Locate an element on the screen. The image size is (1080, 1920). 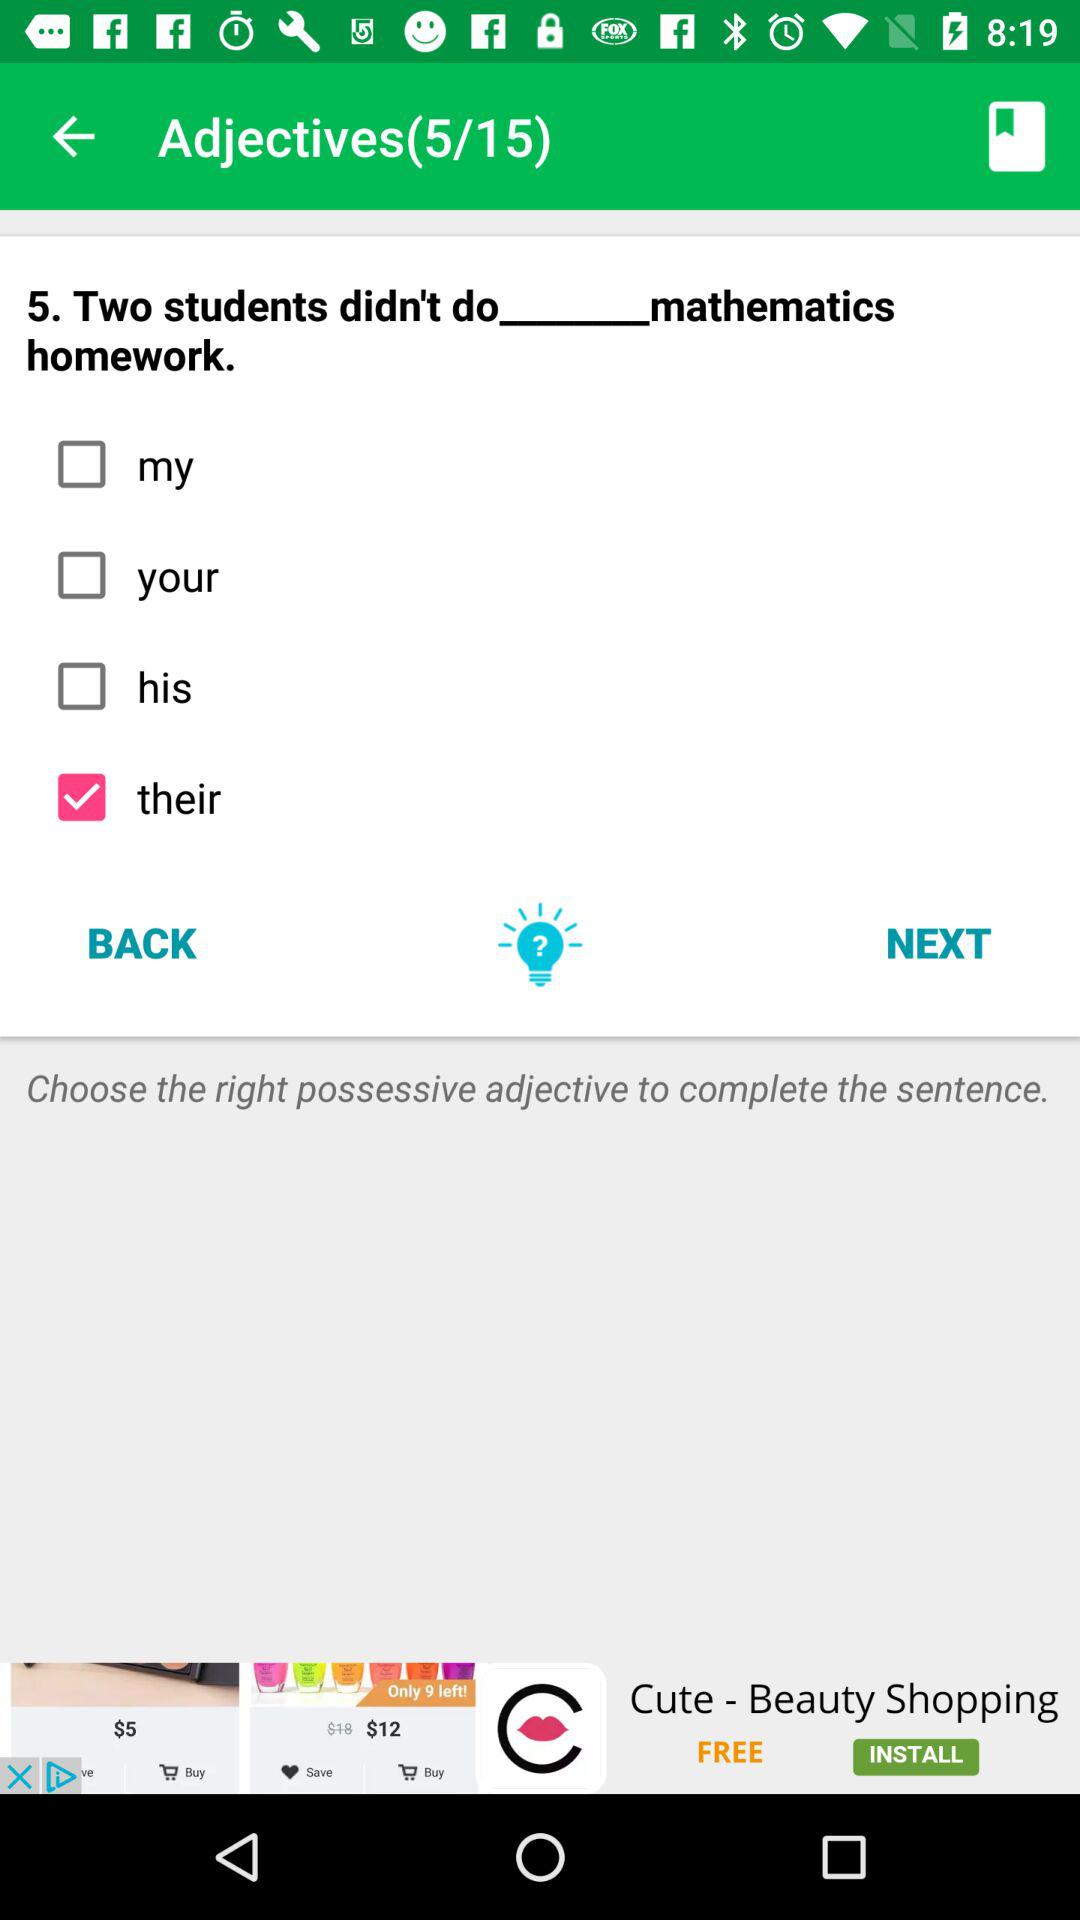
select the second check box is located at coordinates (82, 574).